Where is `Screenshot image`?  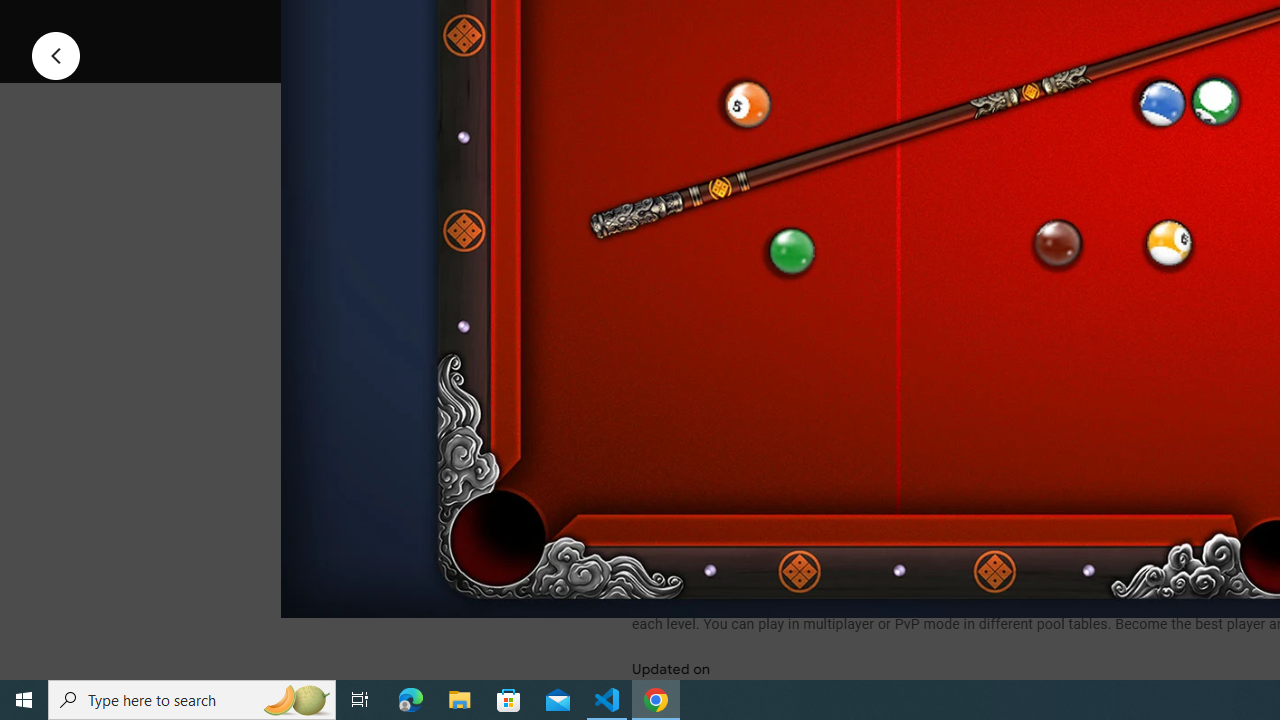
Screenshot image is located at coordinates (895, 271).